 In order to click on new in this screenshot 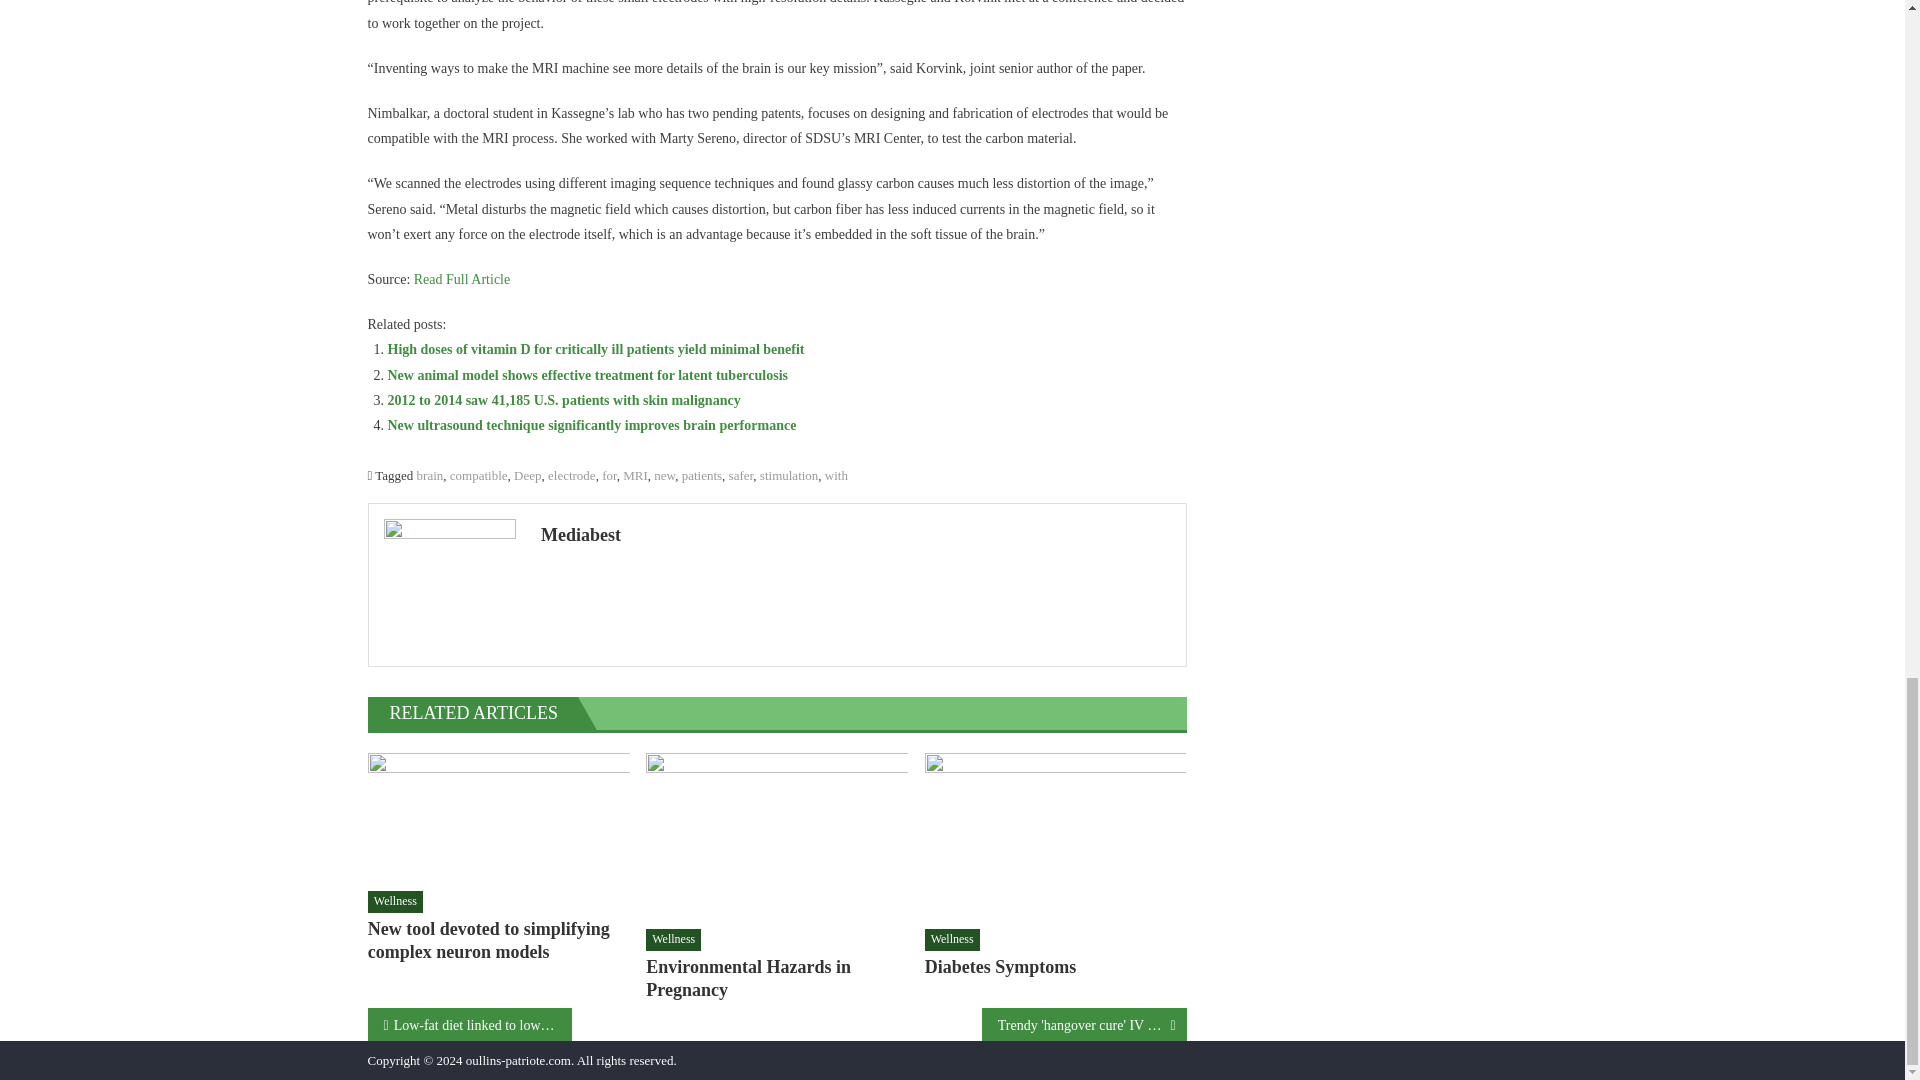, I will do `click(664, 474)`.